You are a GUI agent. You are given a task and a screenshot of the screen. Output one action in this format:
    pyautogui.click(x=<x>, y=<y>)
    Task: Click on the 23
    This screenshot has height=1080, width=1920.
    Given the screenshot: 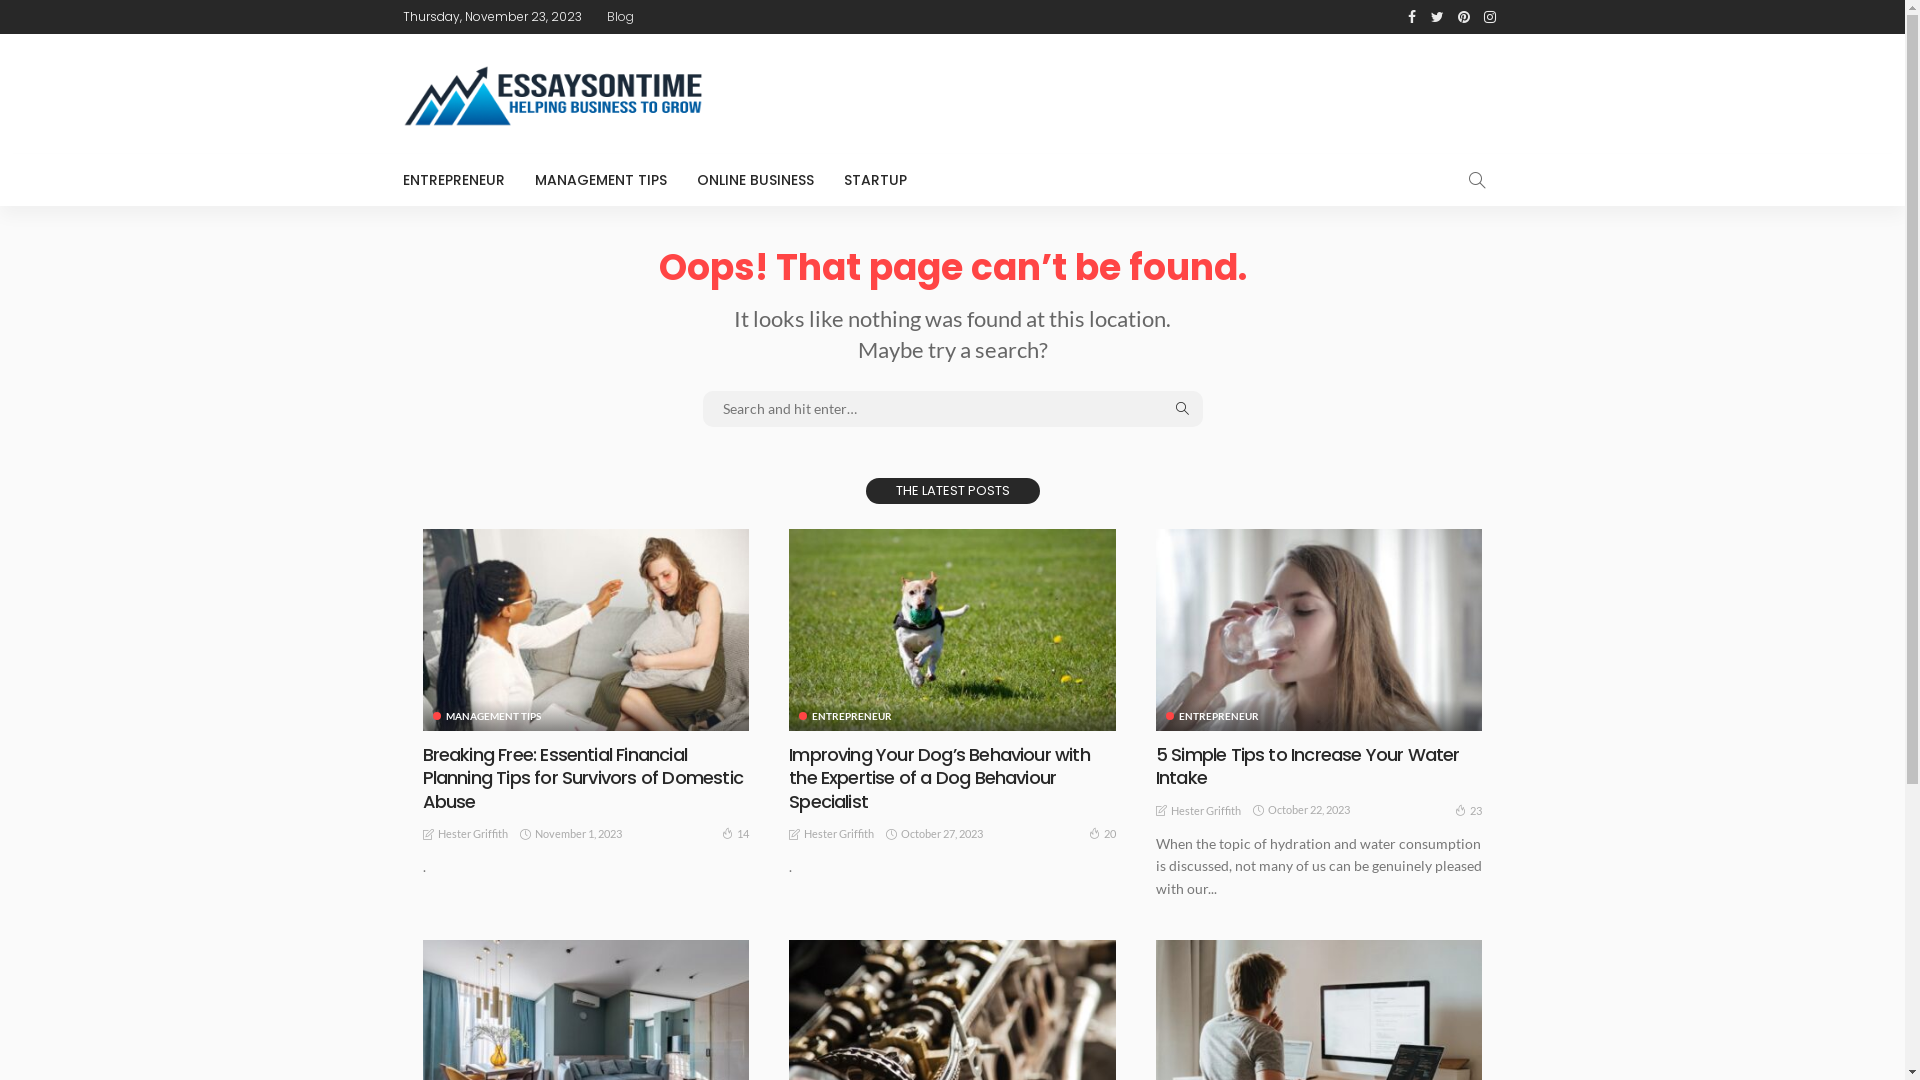 What is the action you would take?
    pyautogui.click(x=1468, y=810)
    